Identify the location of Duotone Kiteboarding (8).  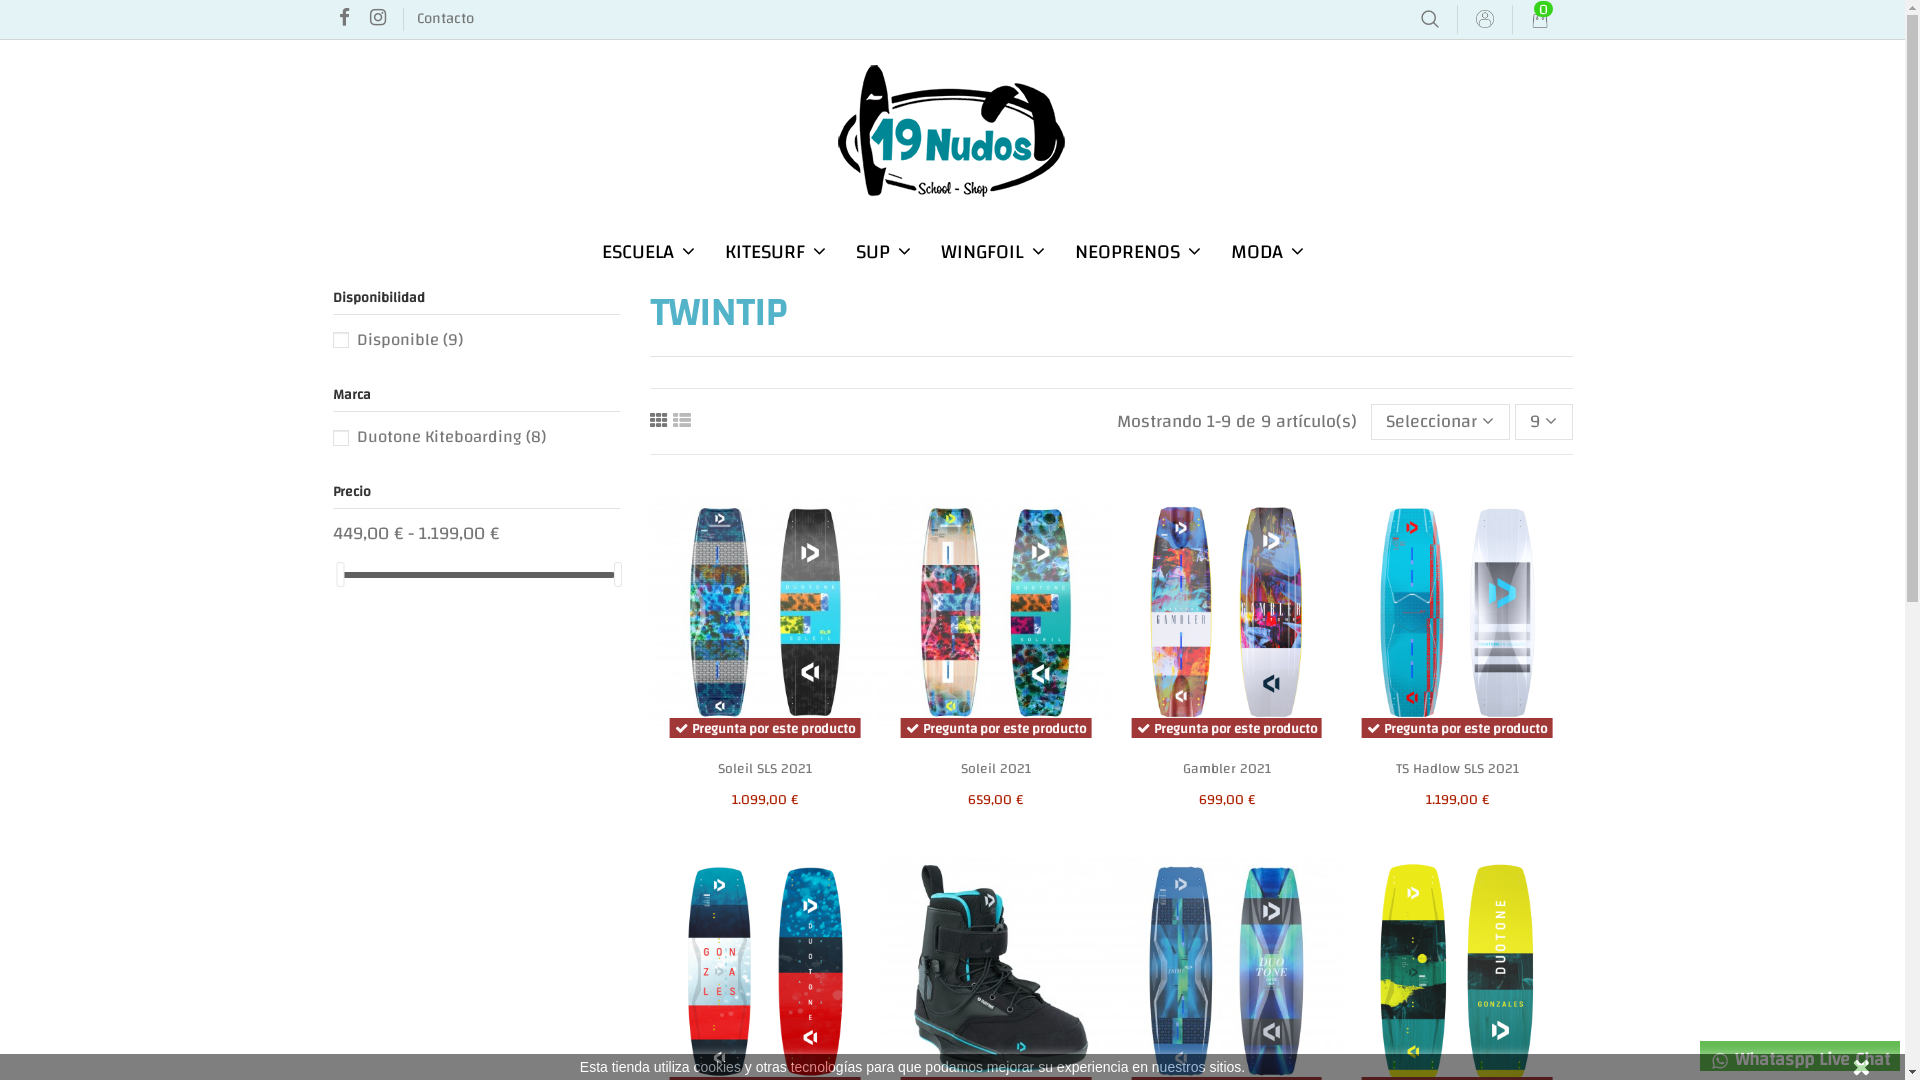
(450, 436).